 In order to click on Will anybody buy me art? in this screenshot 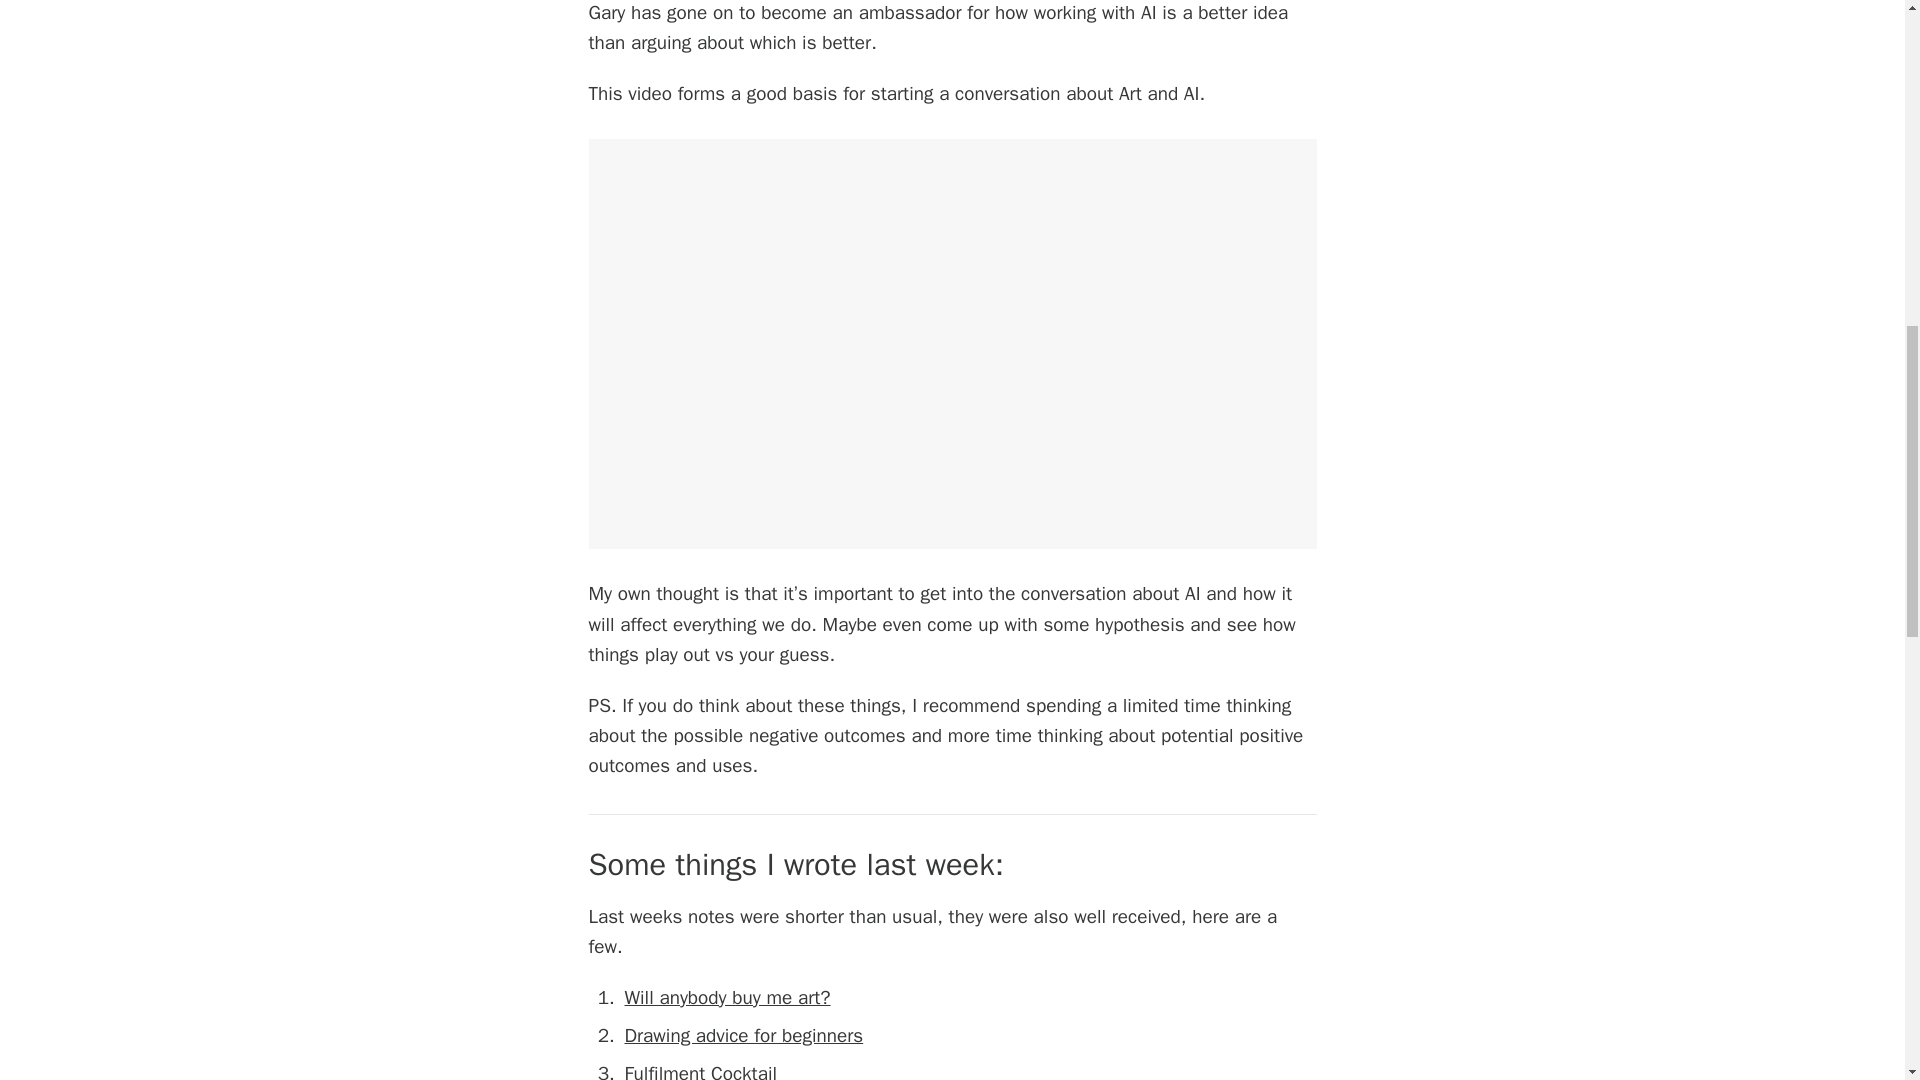, I will do `click(726, 998)`.